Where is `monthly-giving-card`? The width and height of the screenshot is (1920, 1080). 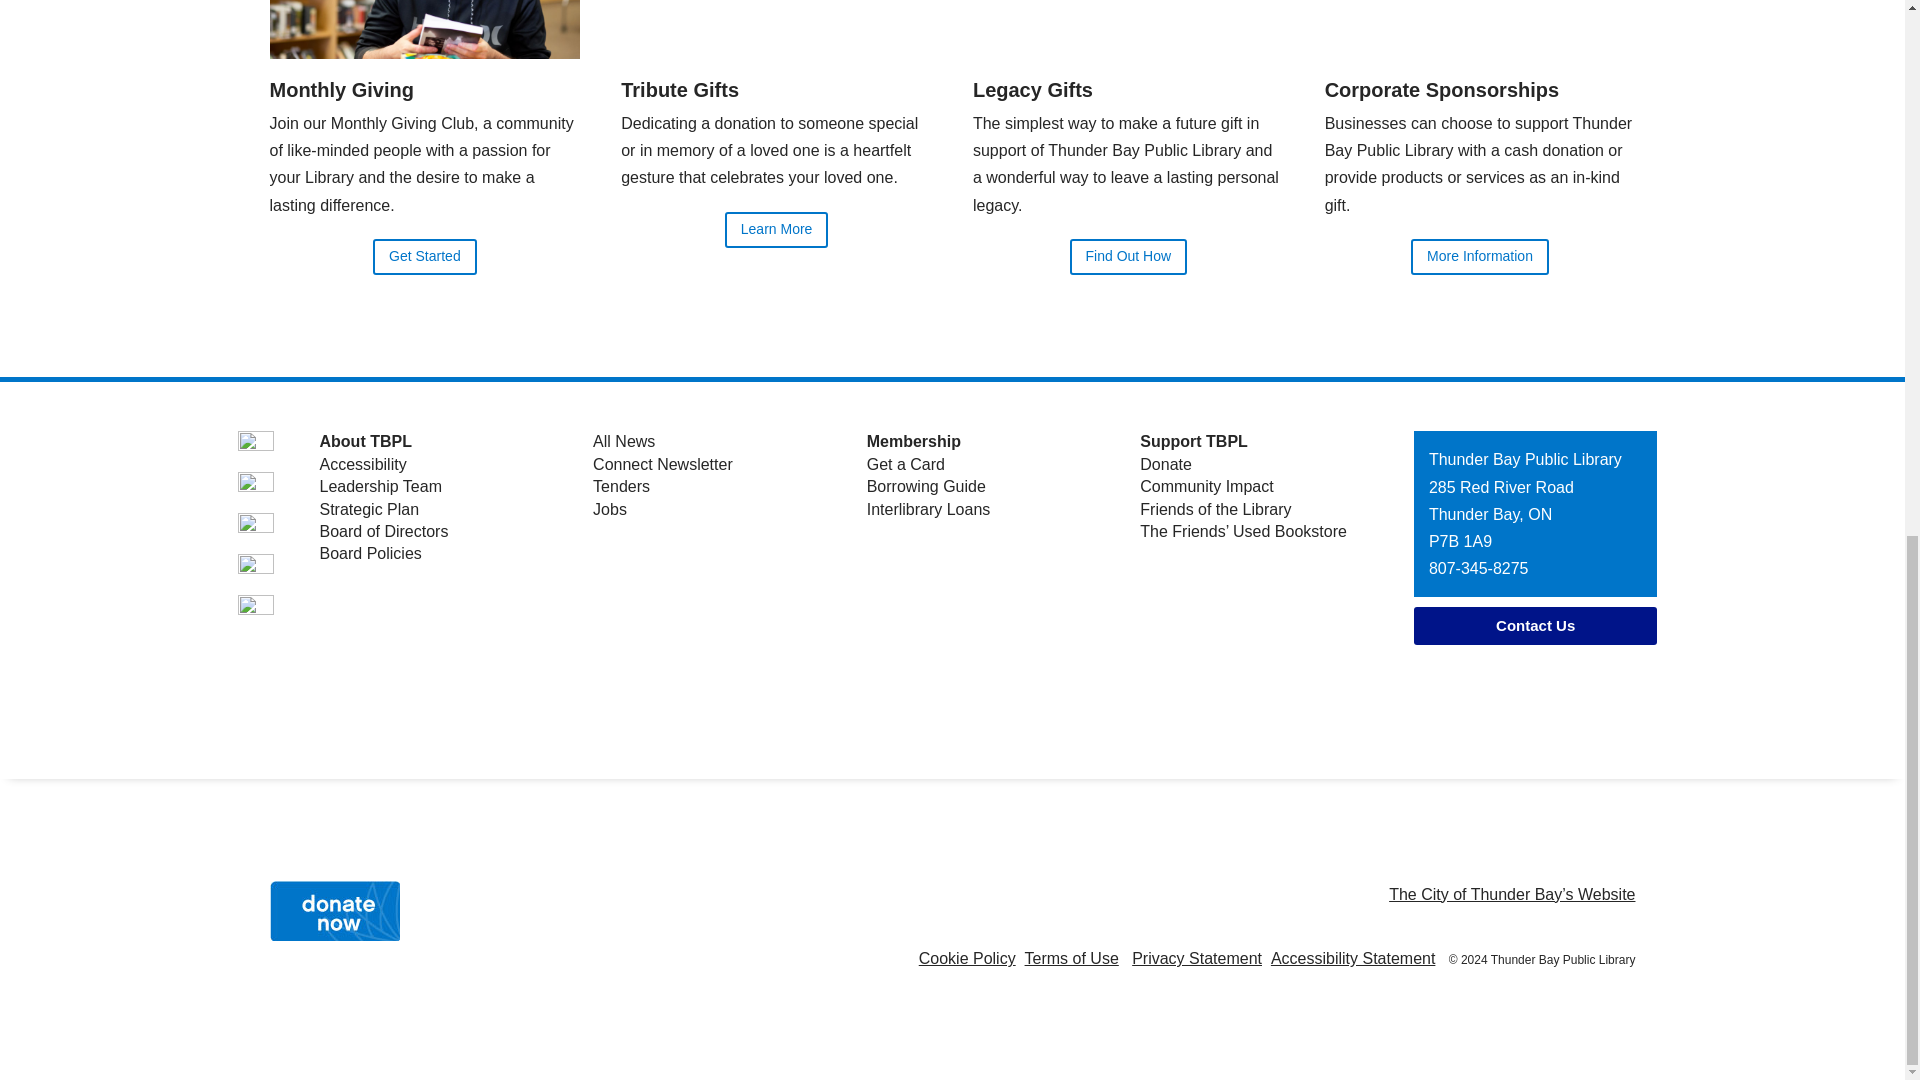
monthly-giving-card is located at coordinates (426, 30).